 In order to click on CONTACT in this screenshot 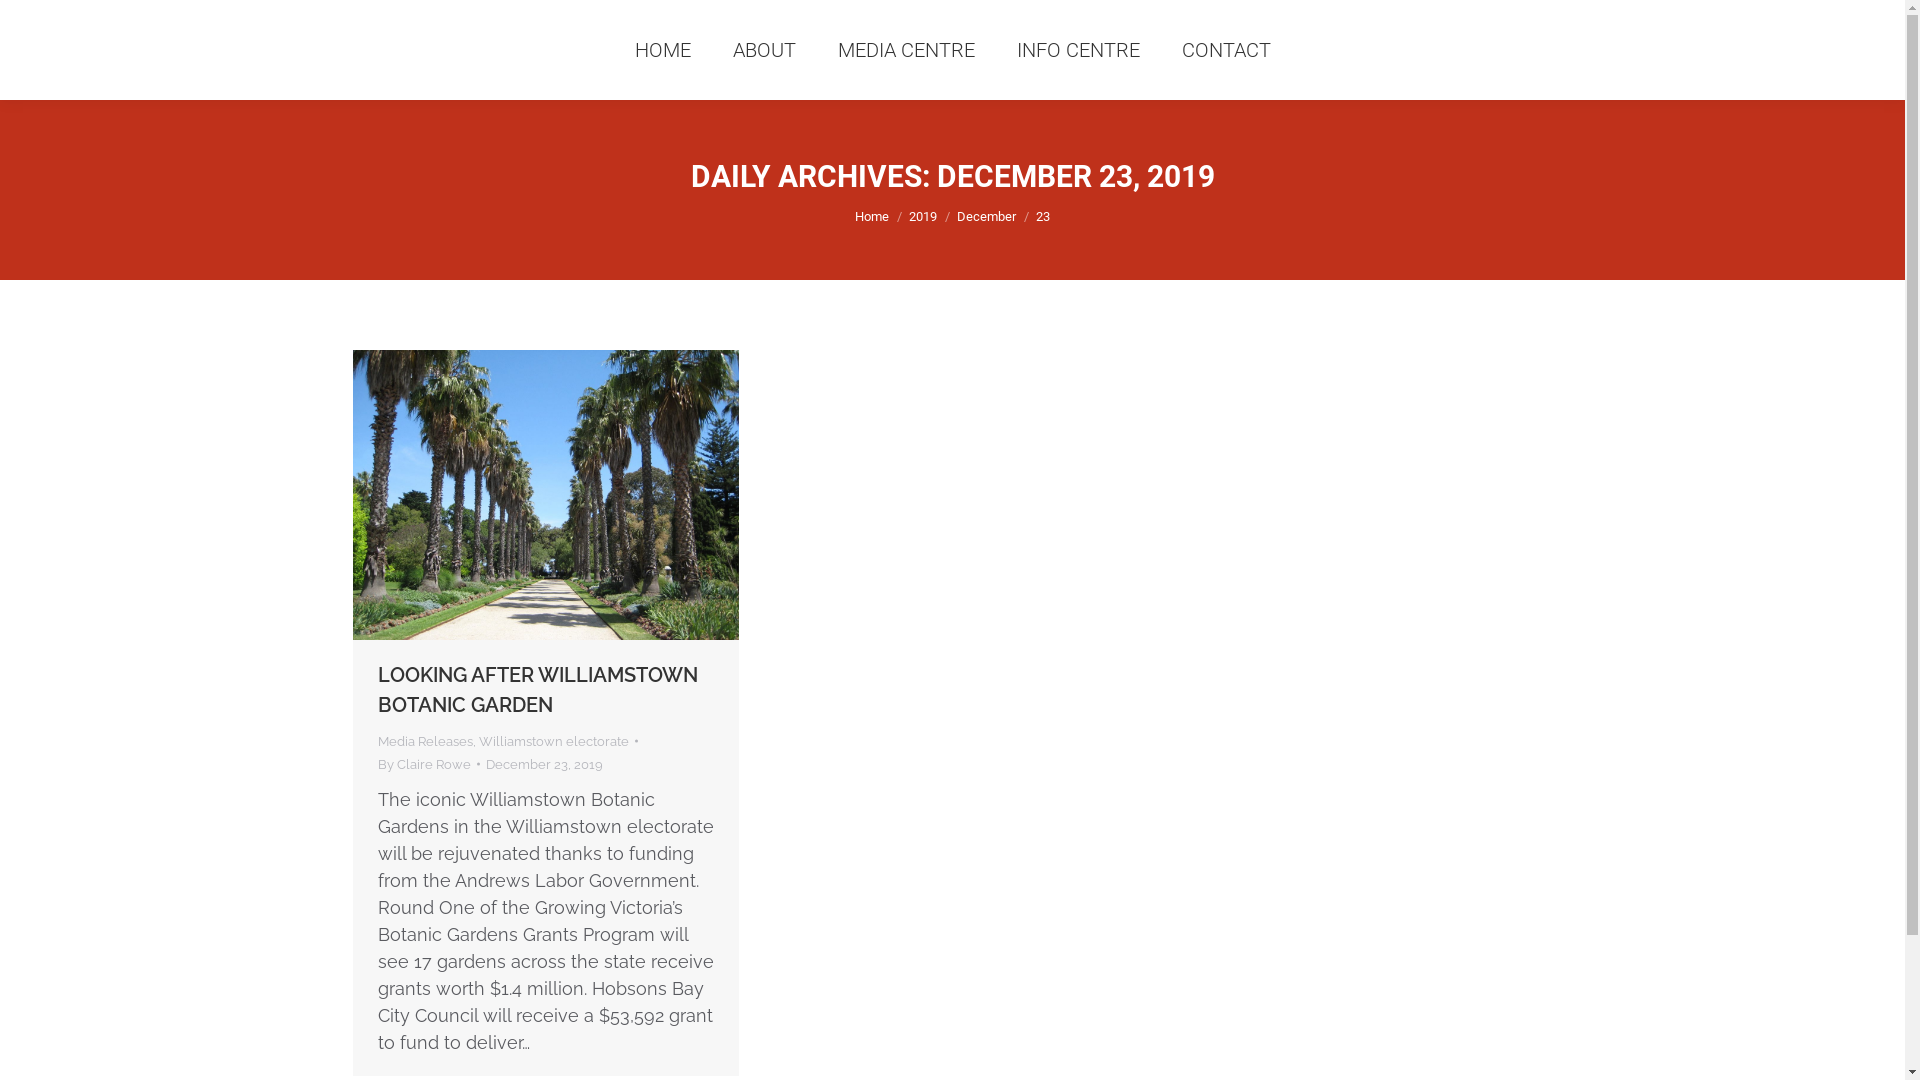, I will do `click(1226, 50)`.